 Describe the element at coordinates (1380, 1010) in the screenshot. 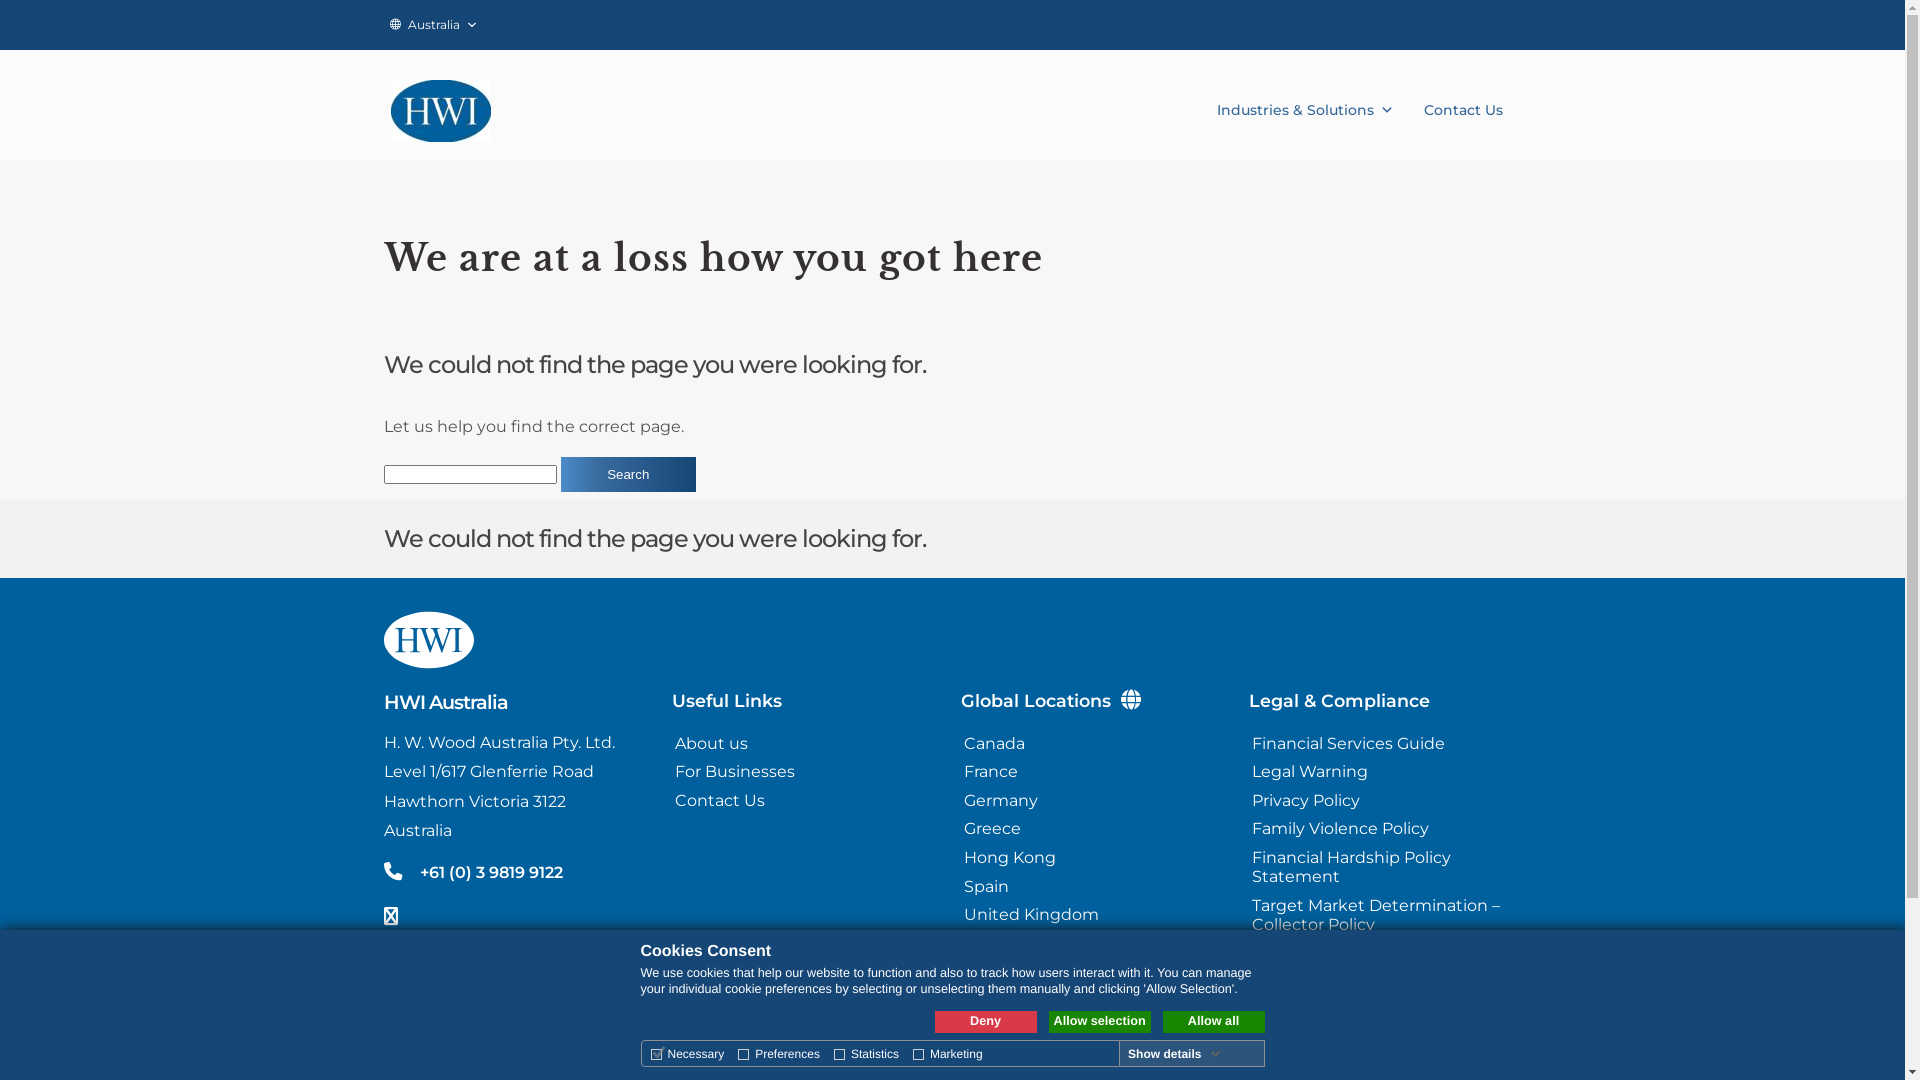

I see `Australian Financial Complaints Authority` at that location.